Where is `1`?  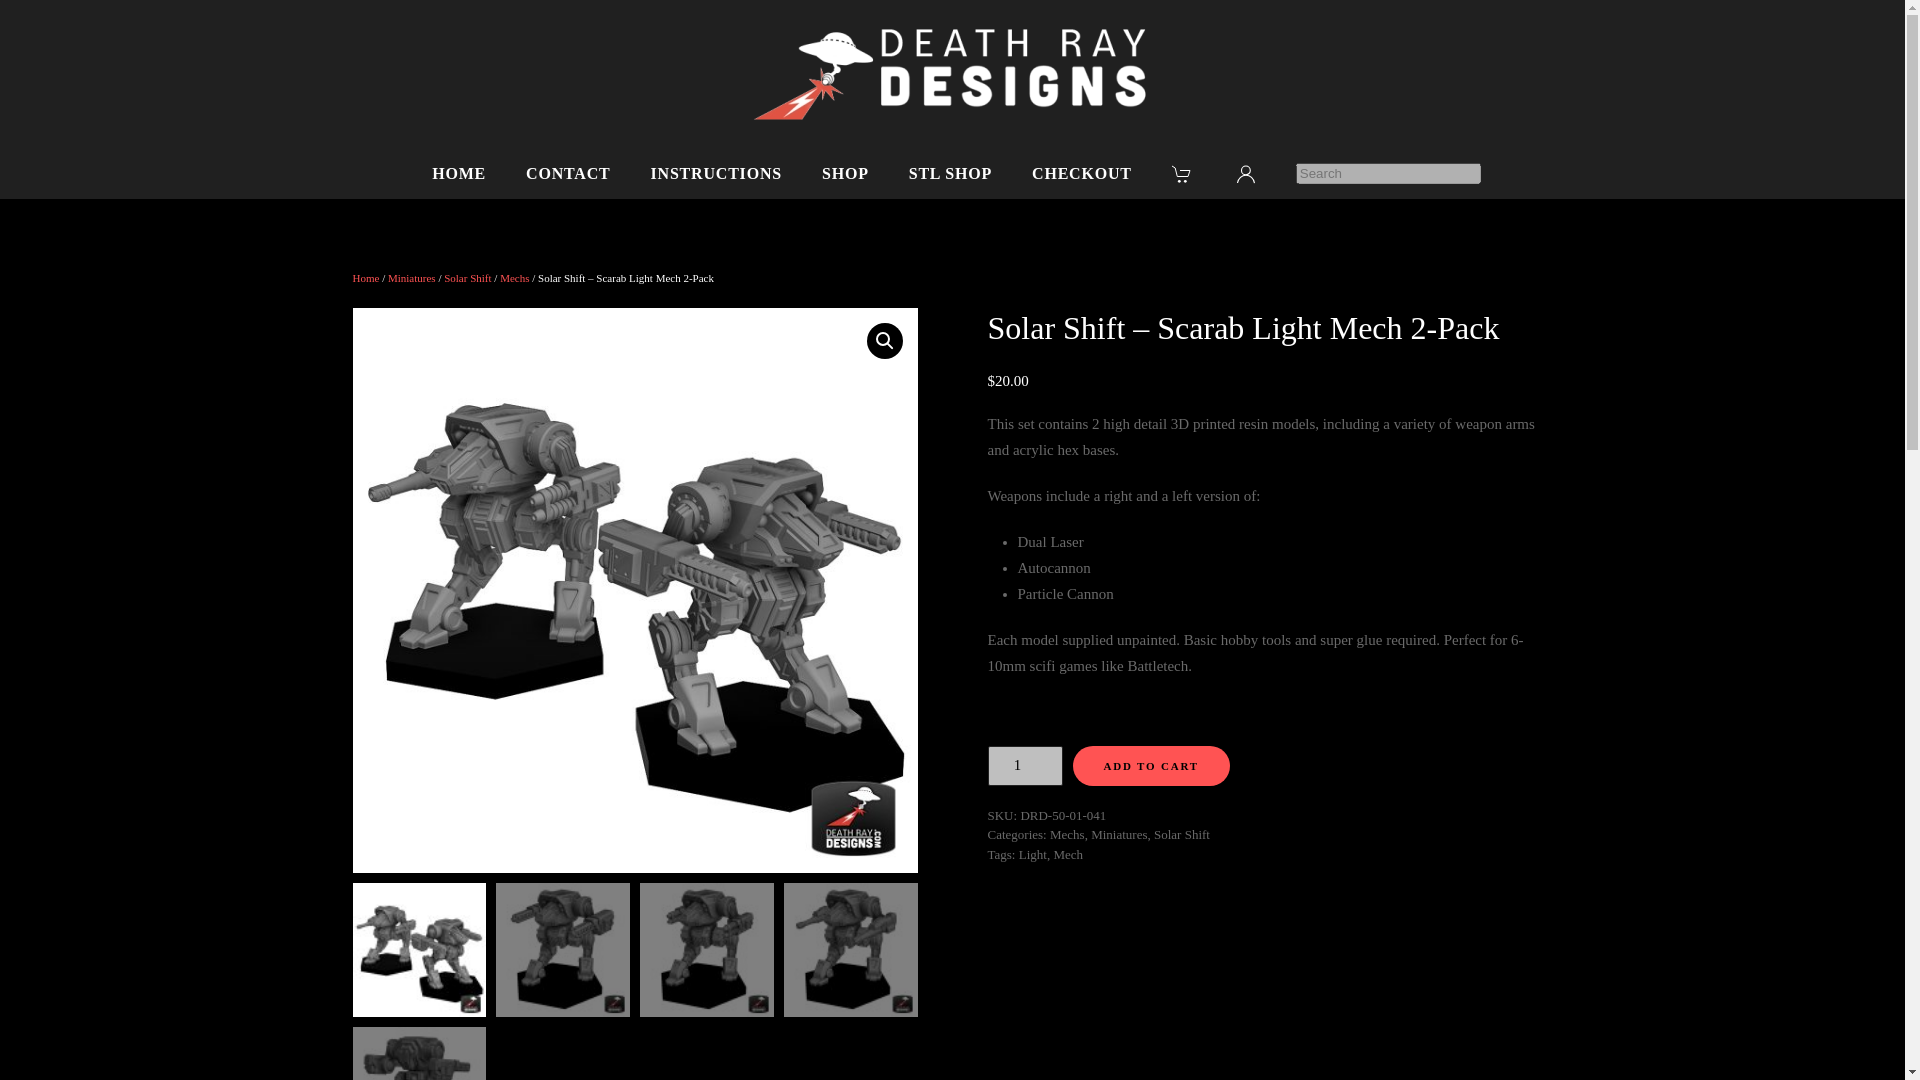 1 is located at coordinates (1026, 766).